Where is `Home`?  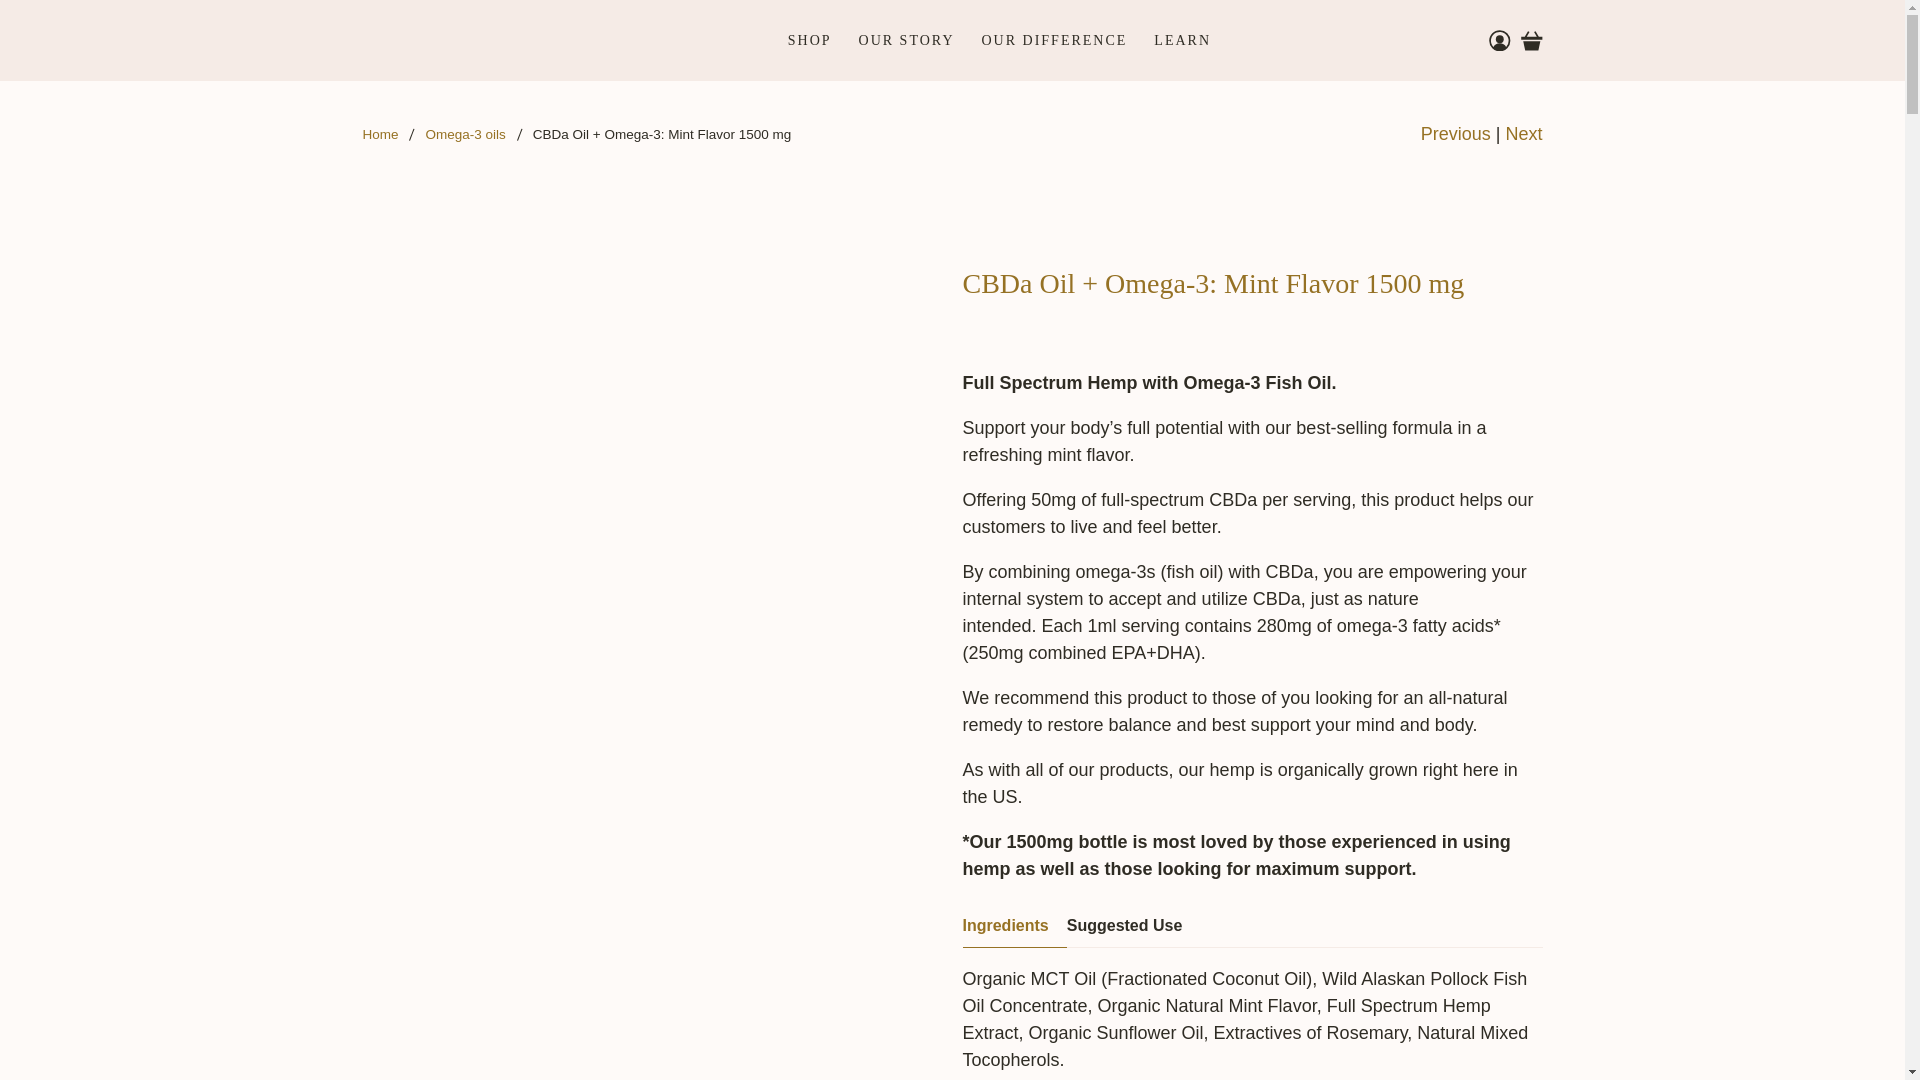 Home is located at coordinates (380, 134).